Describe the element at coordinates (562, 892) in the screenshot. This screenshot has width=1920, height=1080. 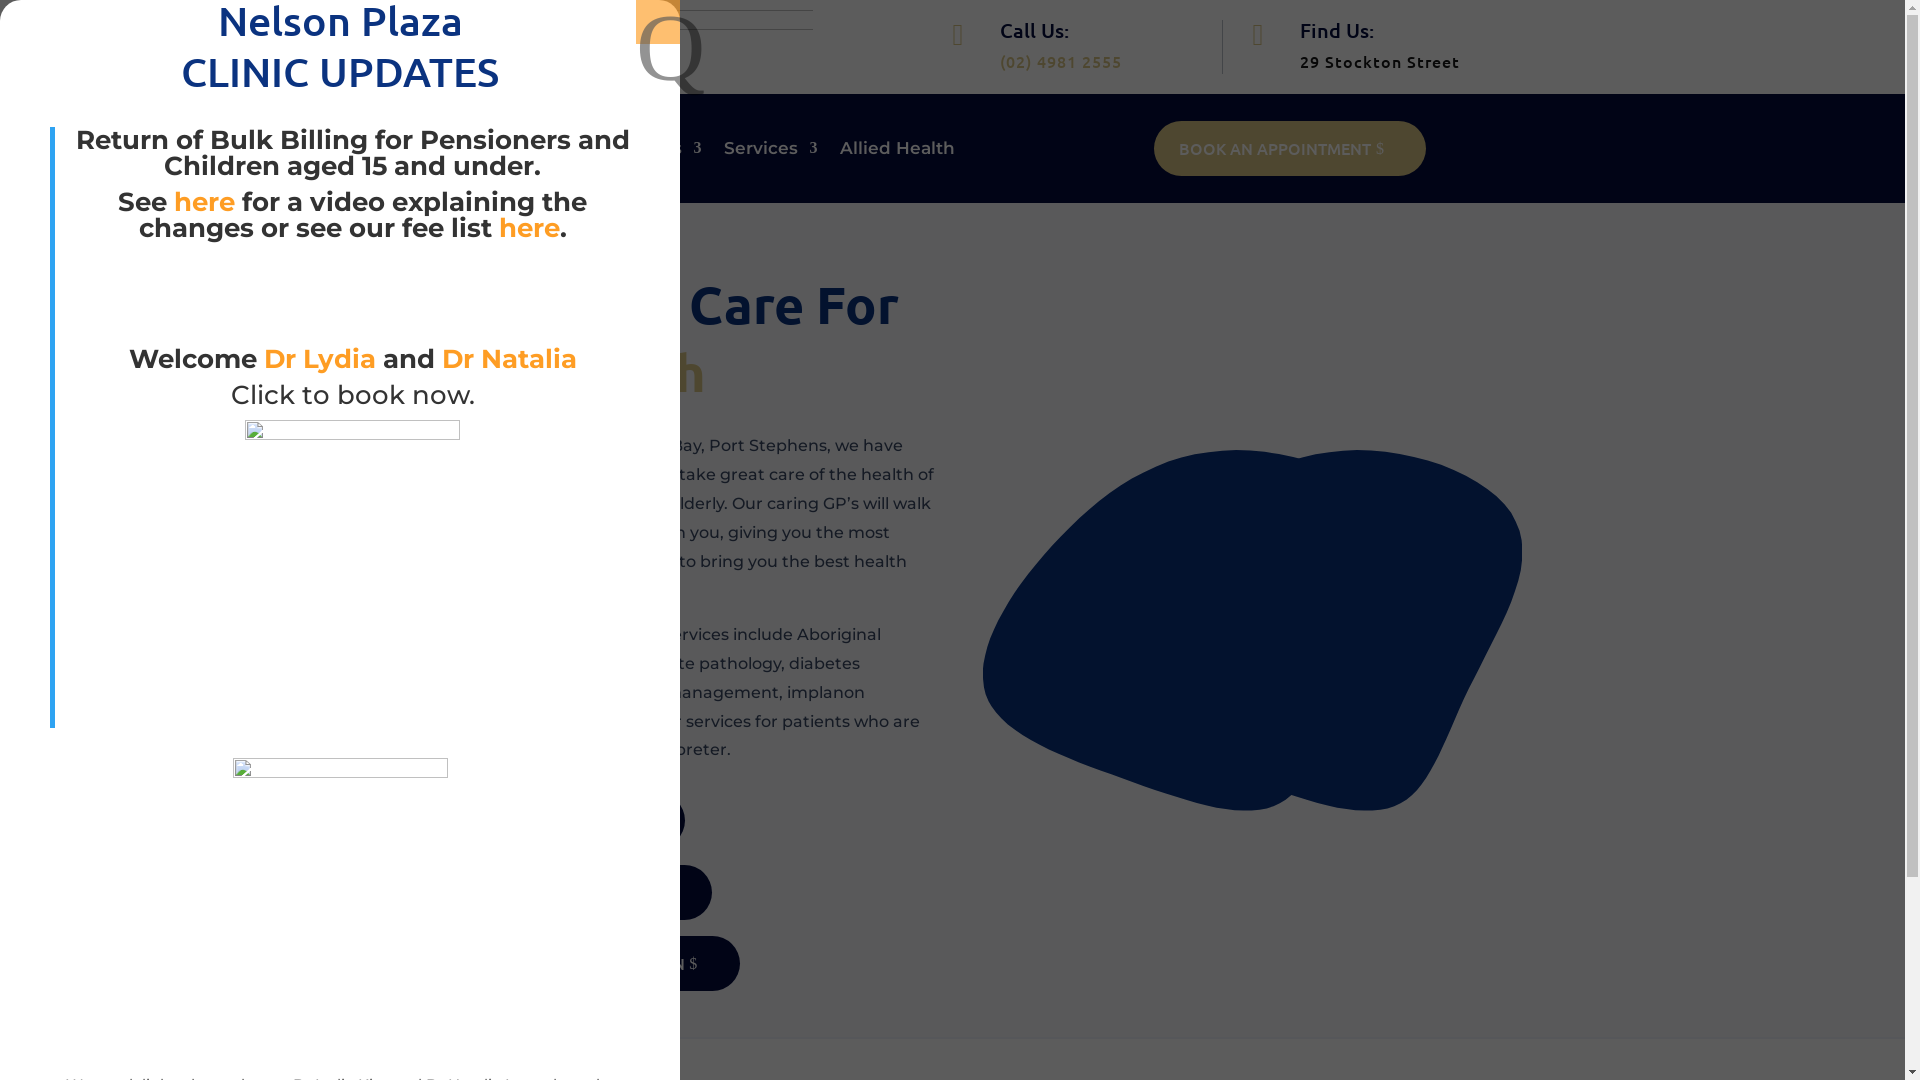
I see `NEW PATIENT REGISTRATION` at that location.